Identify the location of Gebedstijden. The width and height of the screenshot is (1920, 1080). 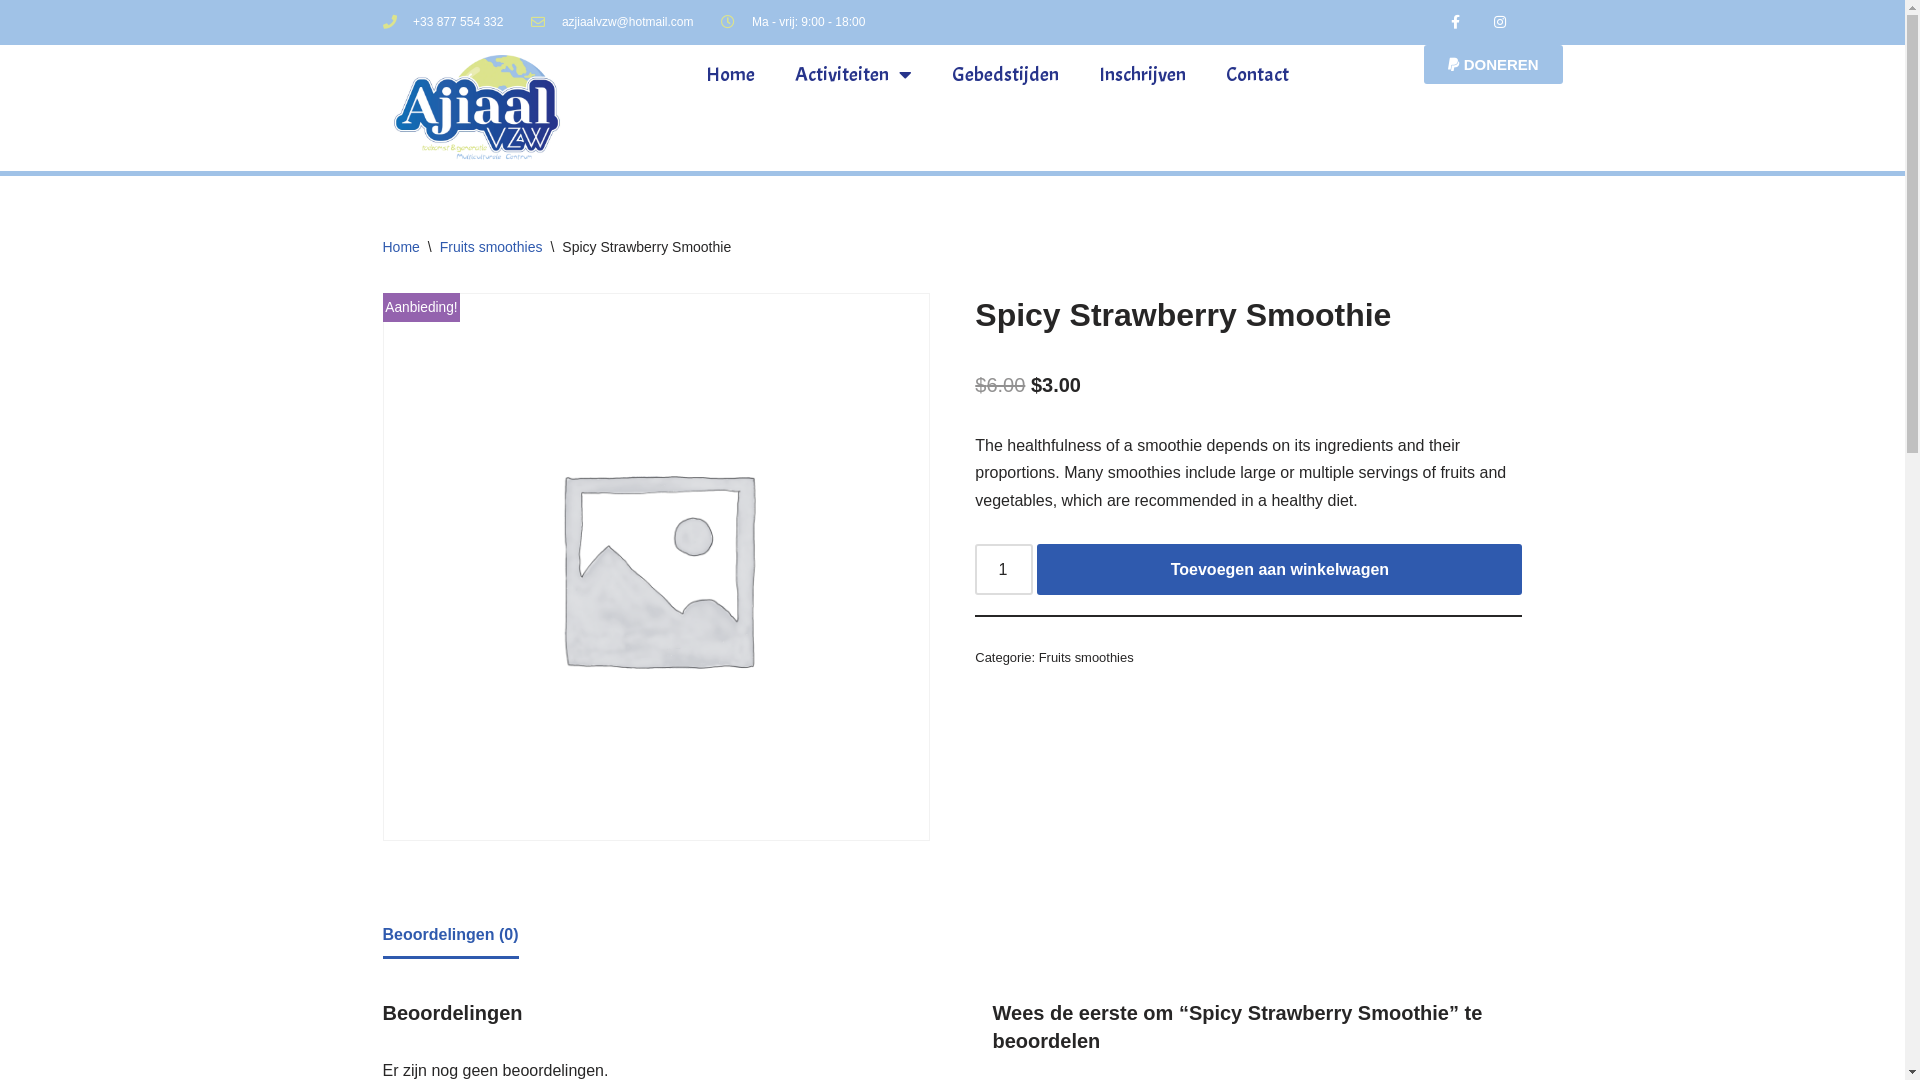
(1006, 75).